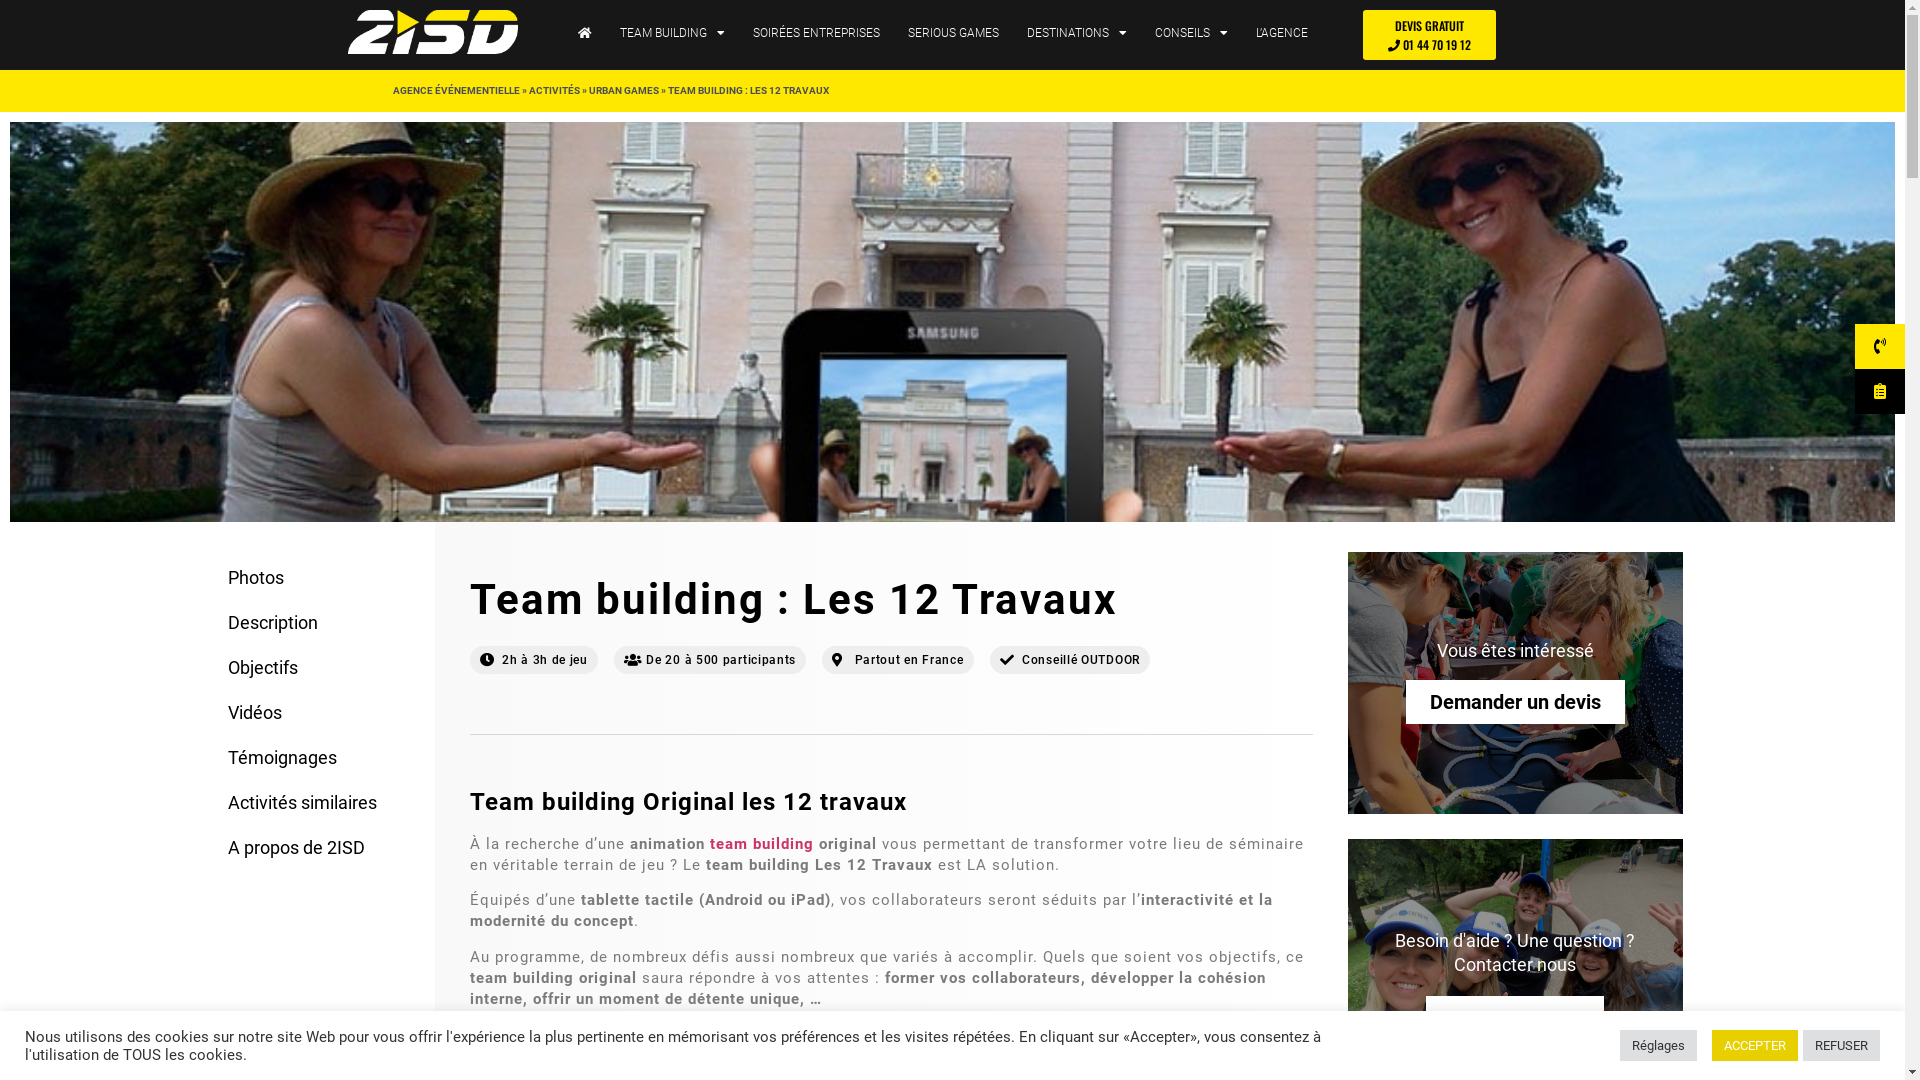 The height and width of the screenshot is (1080, 1920). I want to click on 01 44 70 19 12, so click(1515, 1018).